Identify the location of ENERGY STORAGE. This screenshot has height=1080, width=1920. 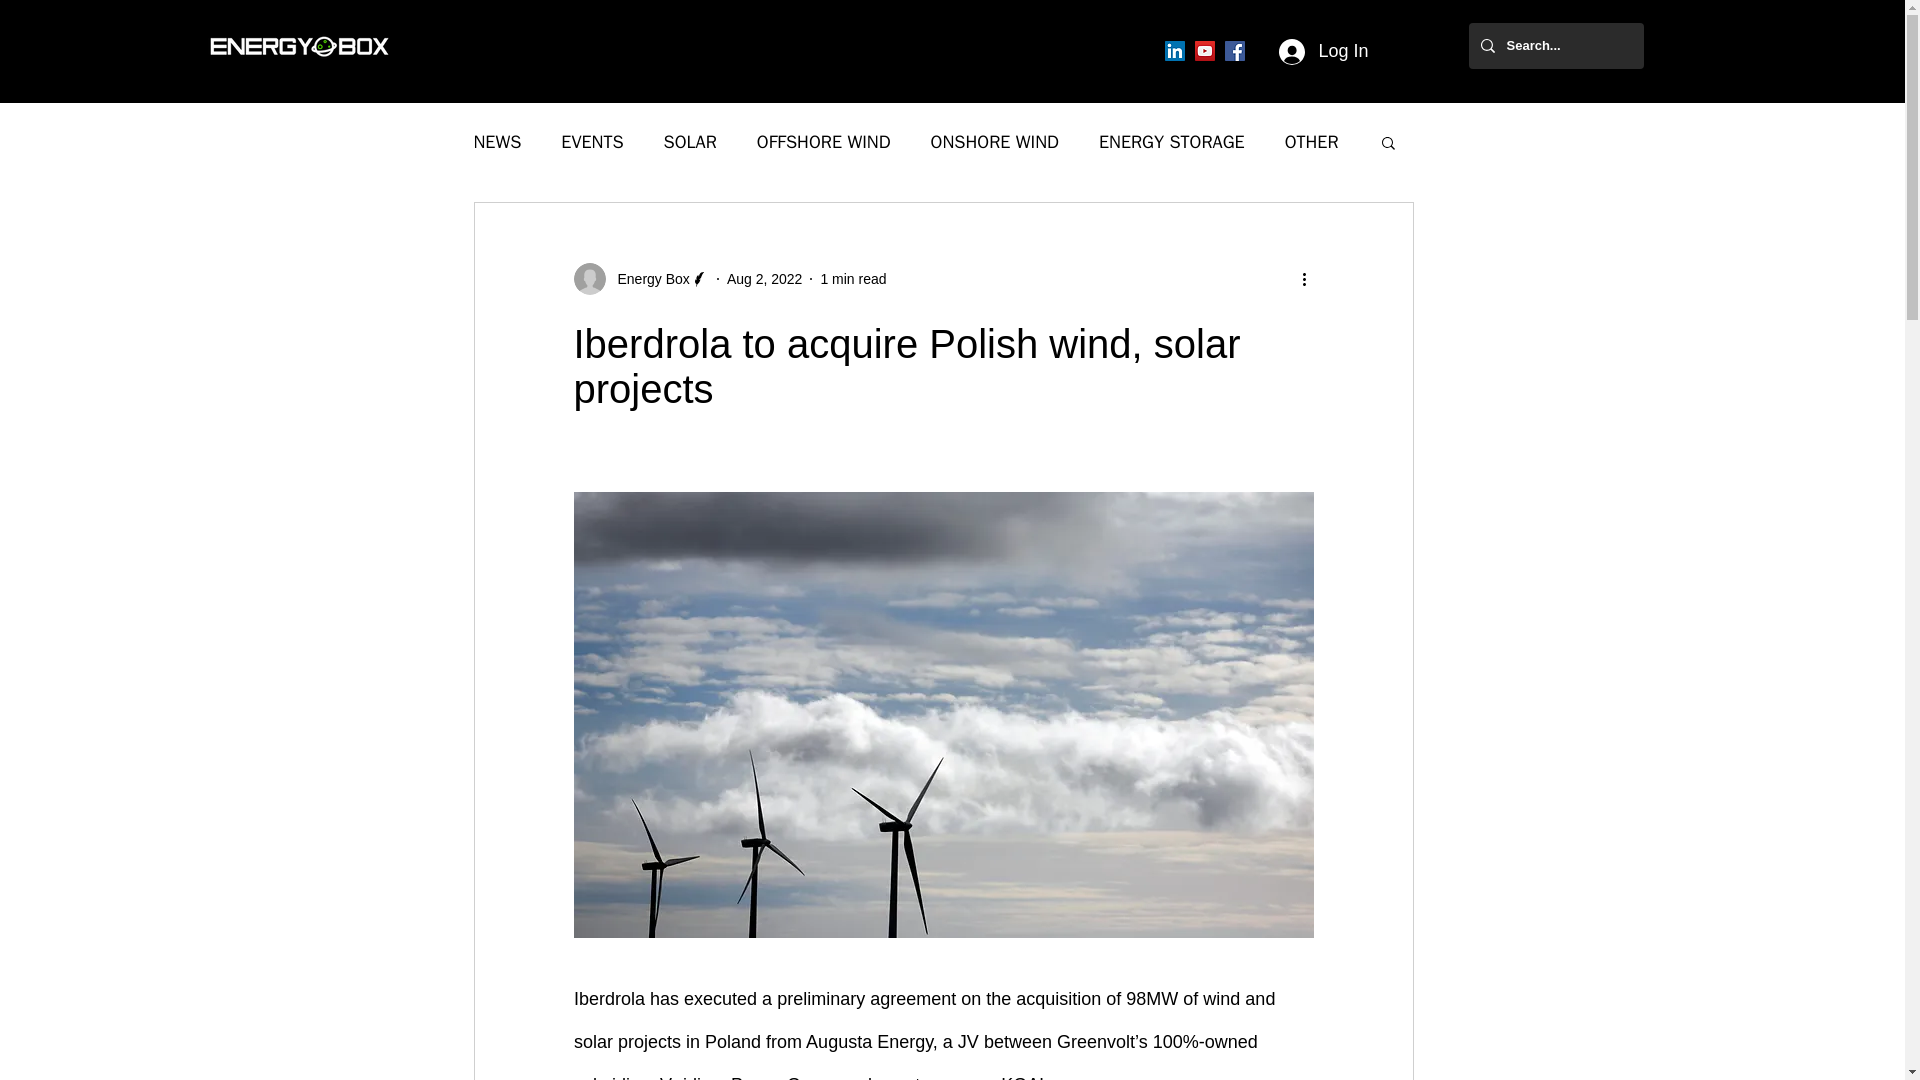
(1171, 142).